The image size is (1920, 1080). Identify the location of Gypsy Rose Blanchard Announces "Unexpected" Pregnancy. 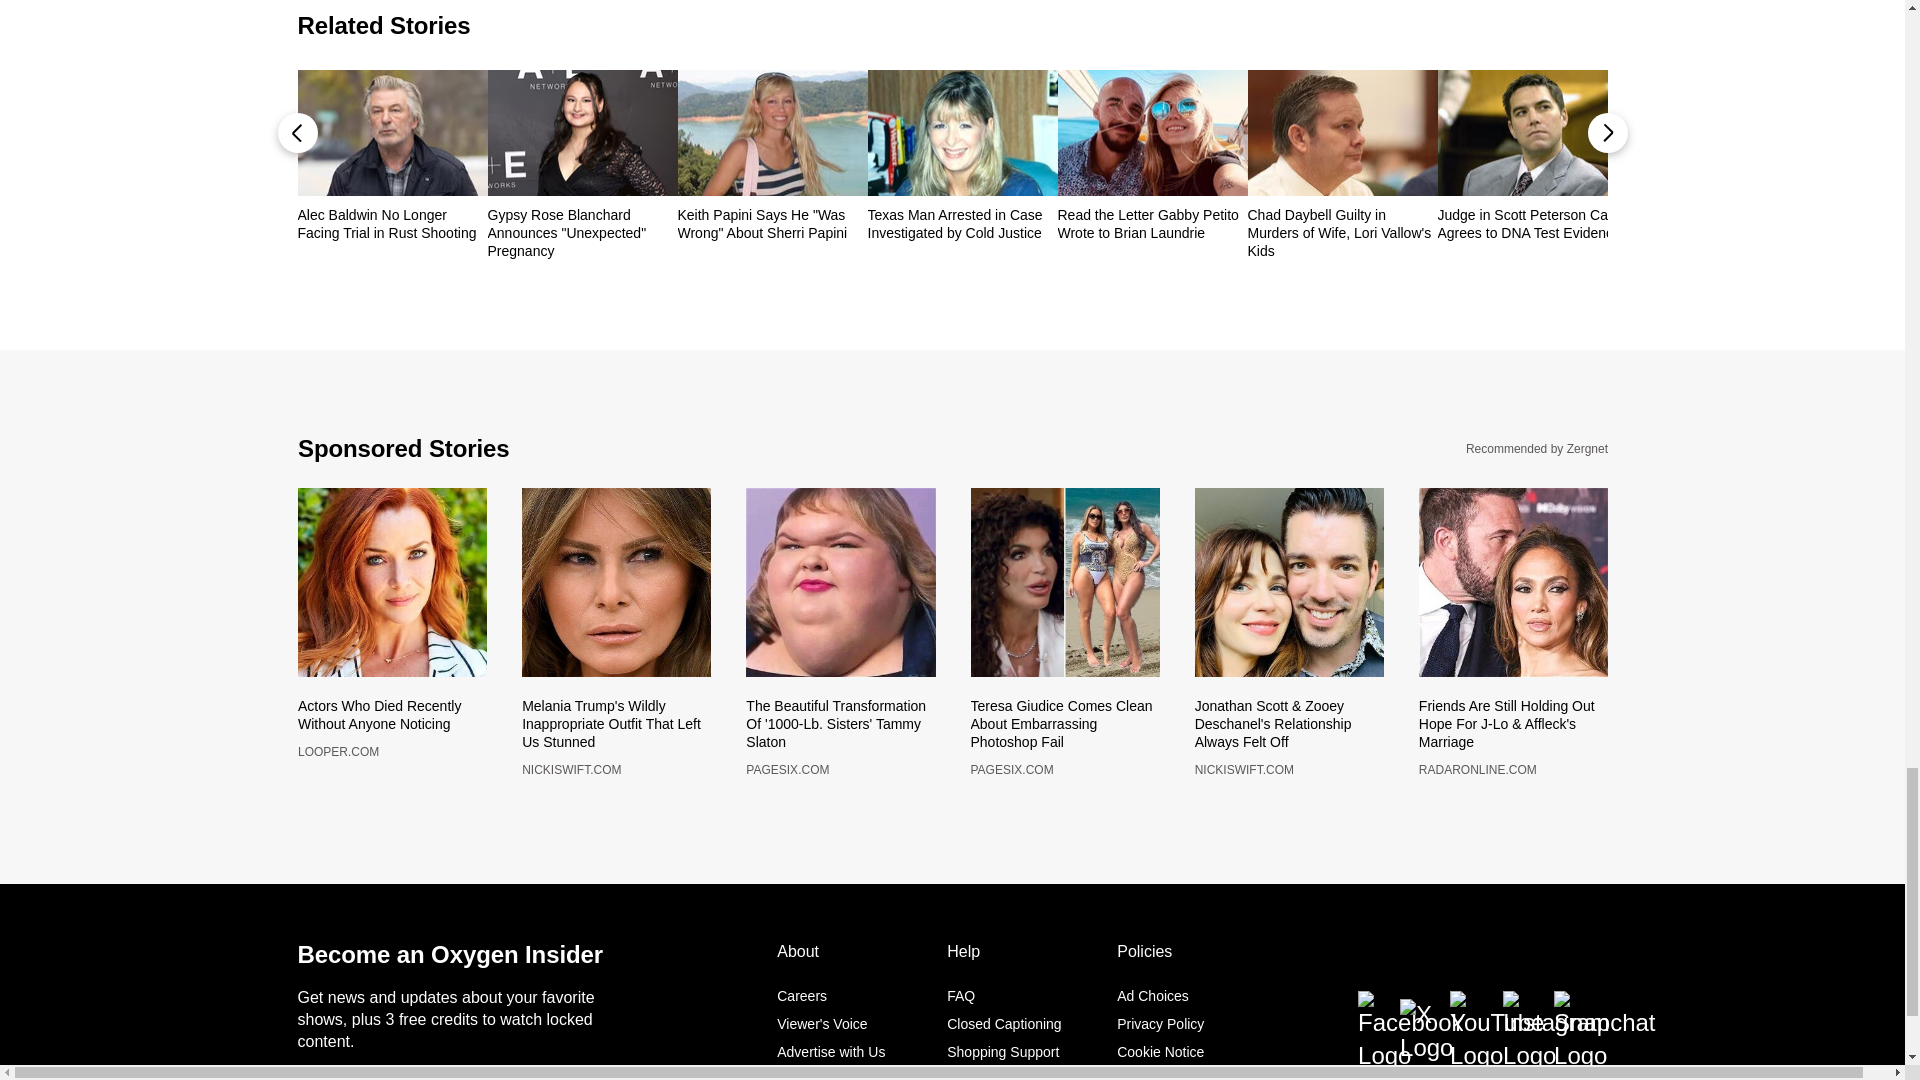
(582, 233).